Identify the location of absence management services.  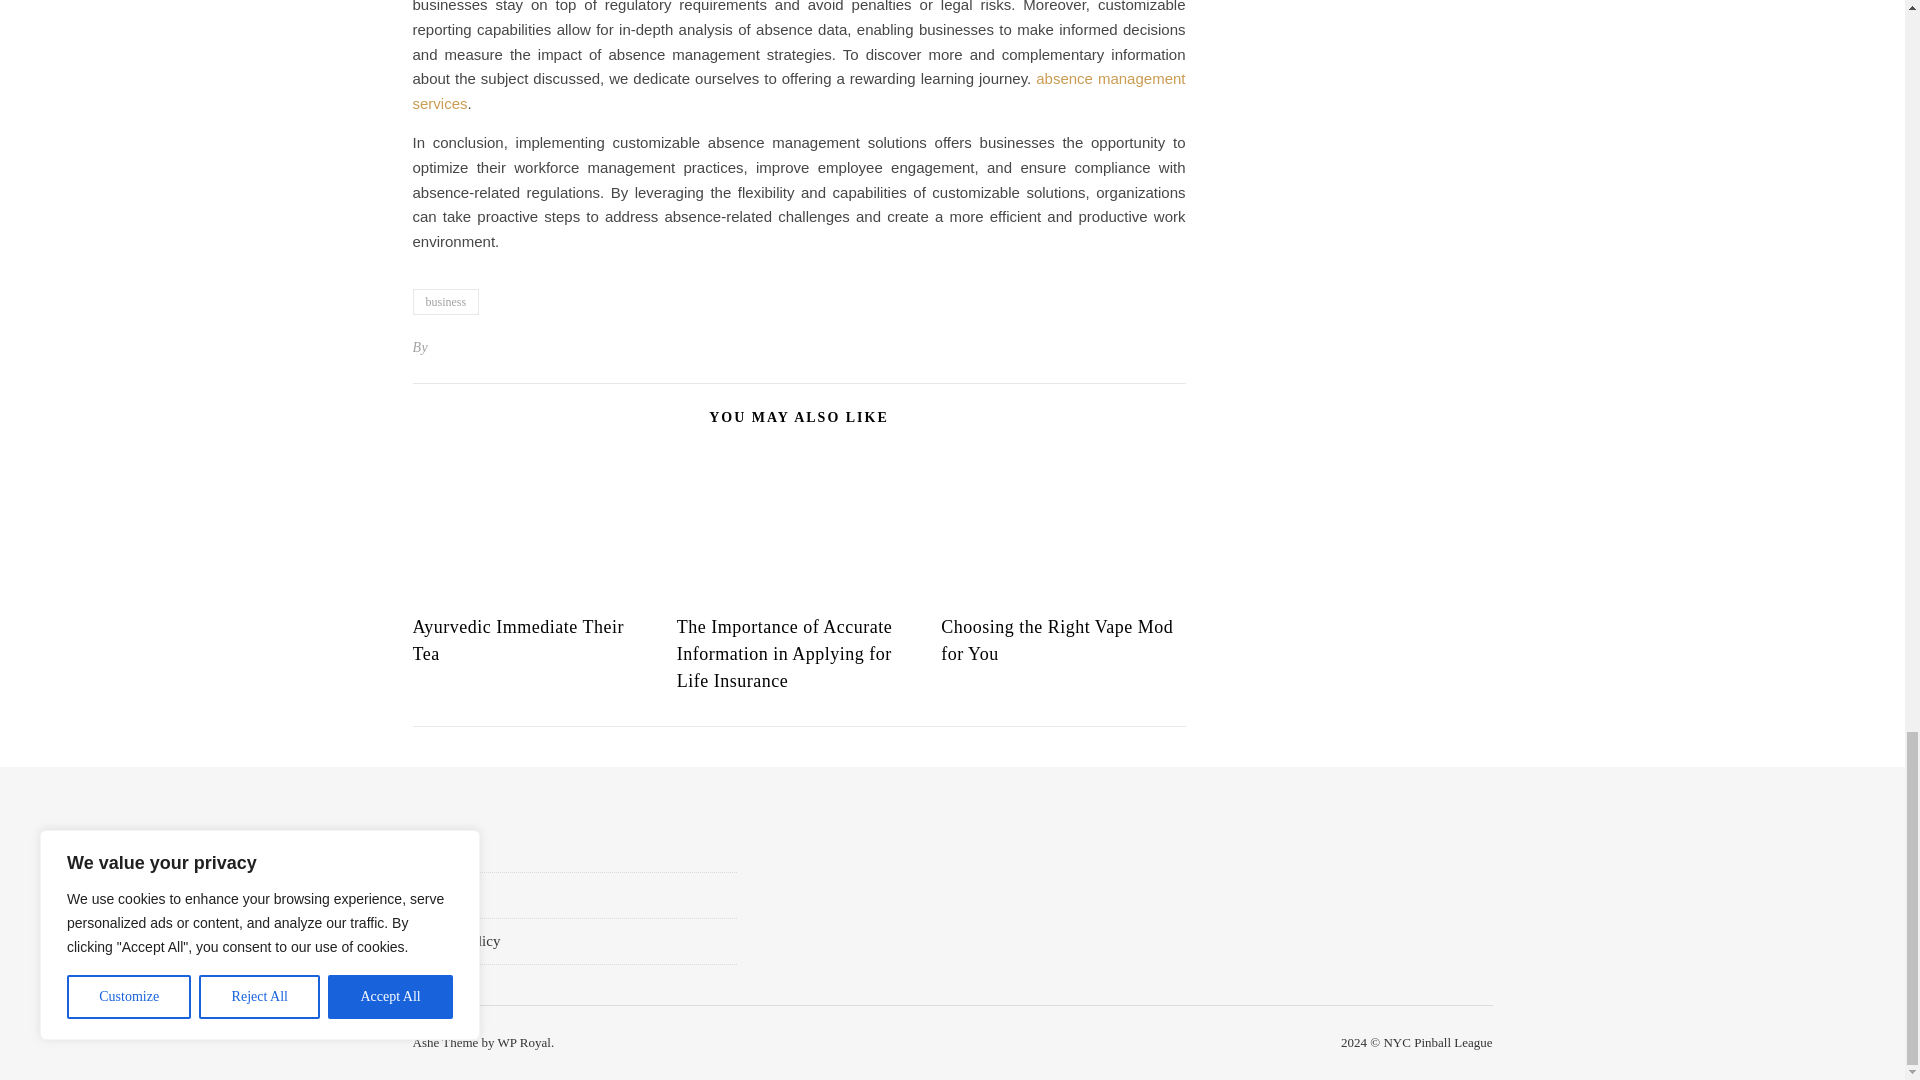
(798, 91).